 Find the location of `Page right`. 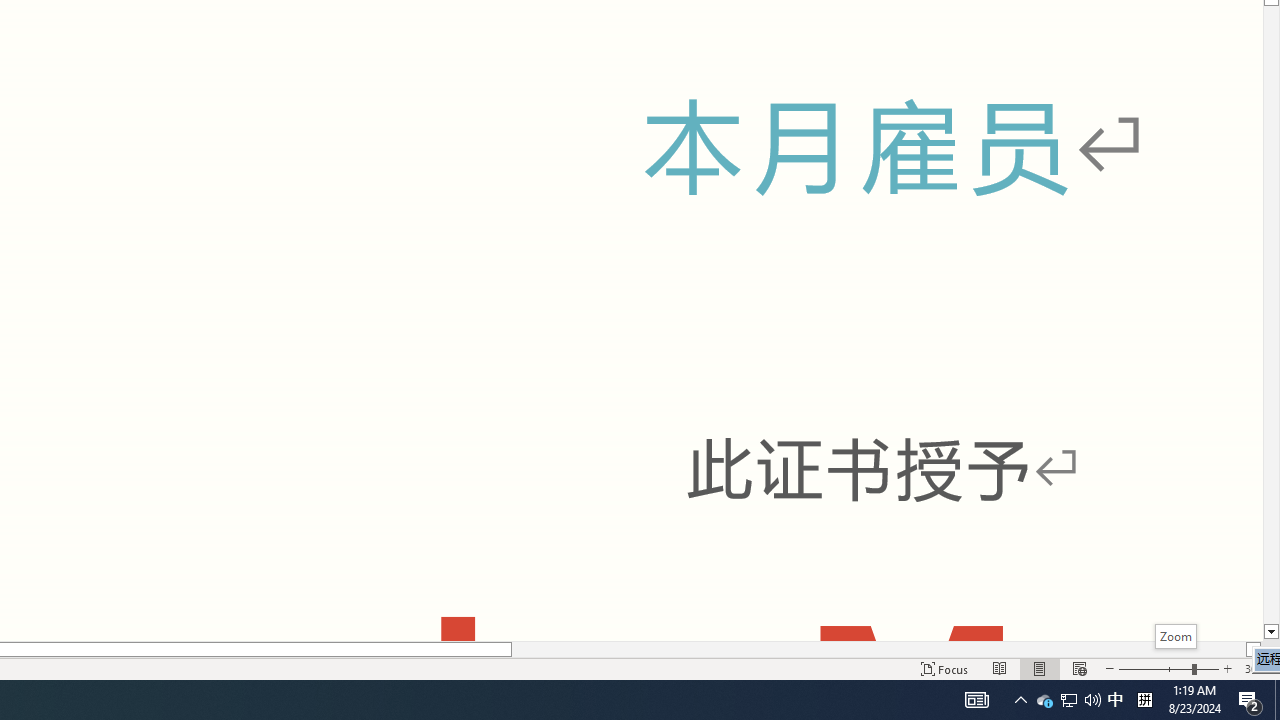

Page right is located at coordinates (878, 649).